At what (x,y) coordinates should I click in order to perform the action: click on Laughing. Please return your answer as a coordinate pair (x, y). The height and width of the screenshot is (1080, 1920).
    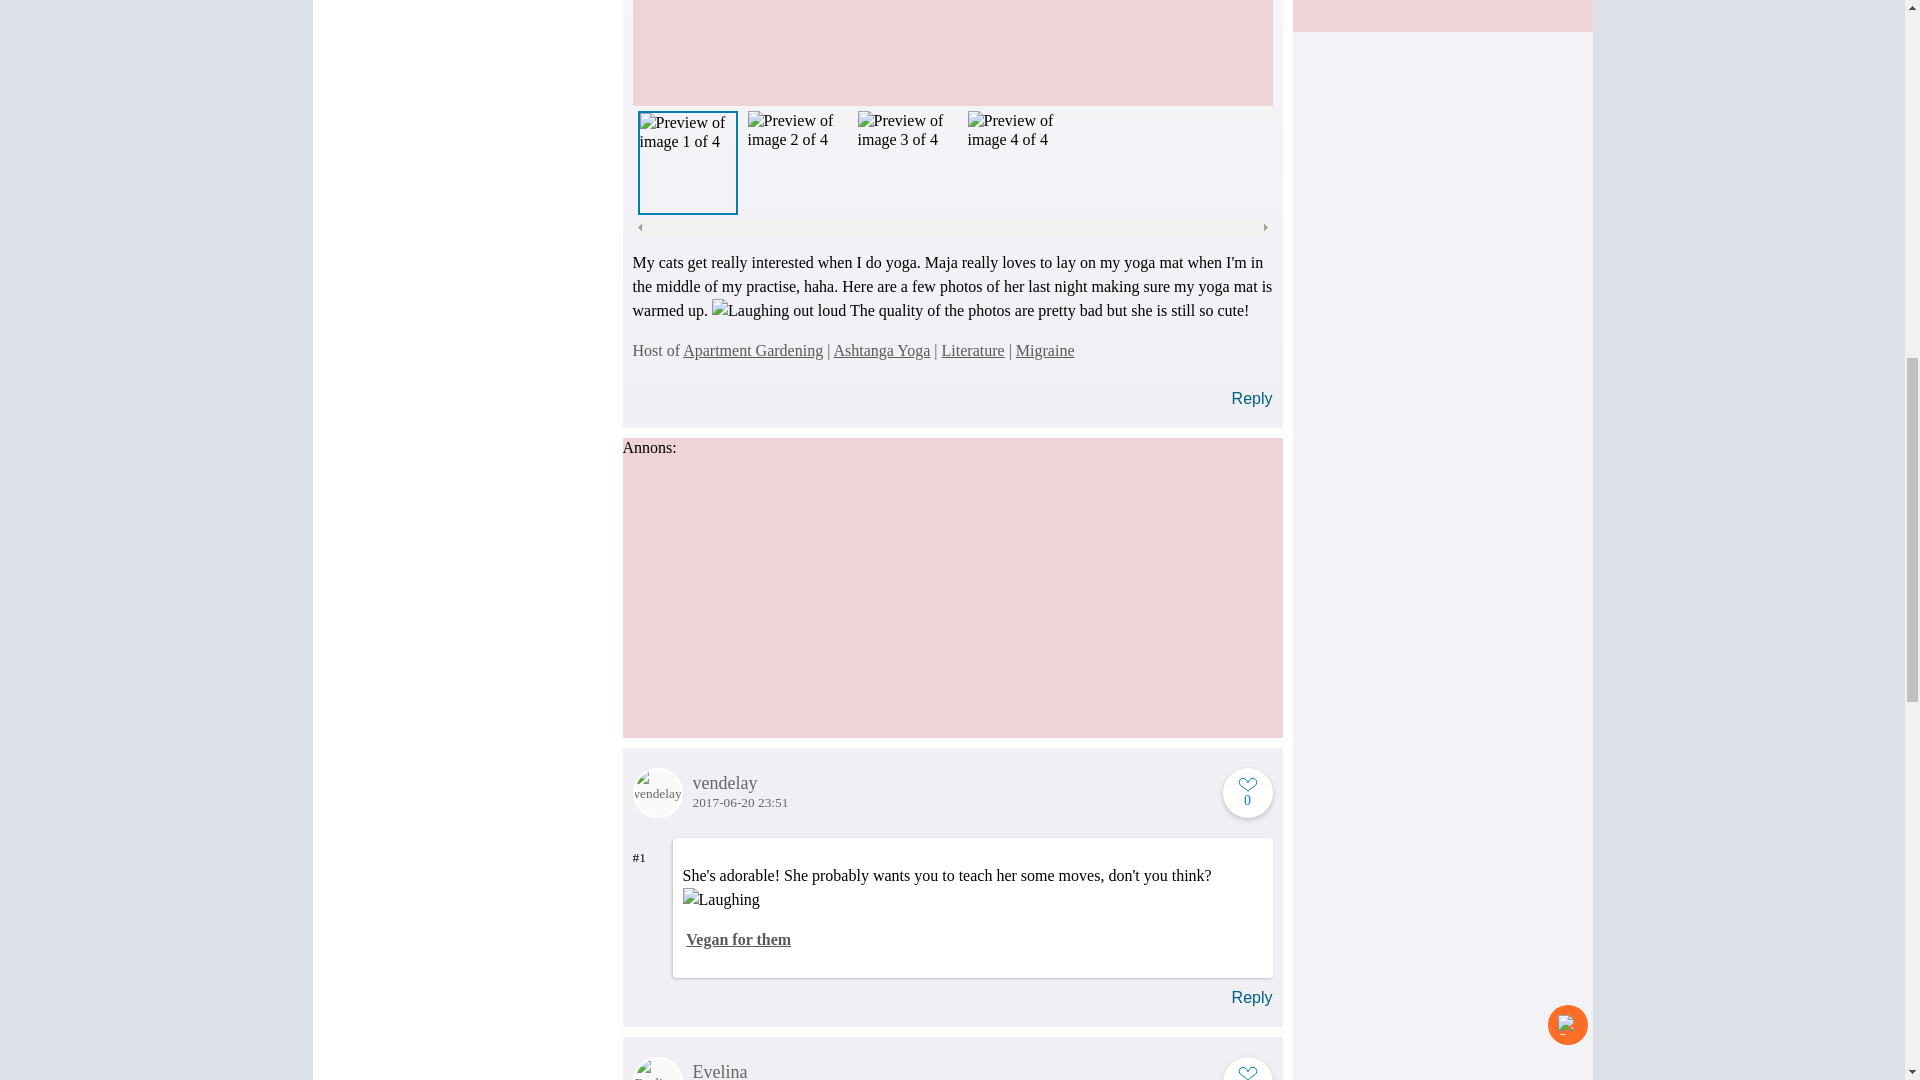
    Looking at the image, I should click on (720, 899).